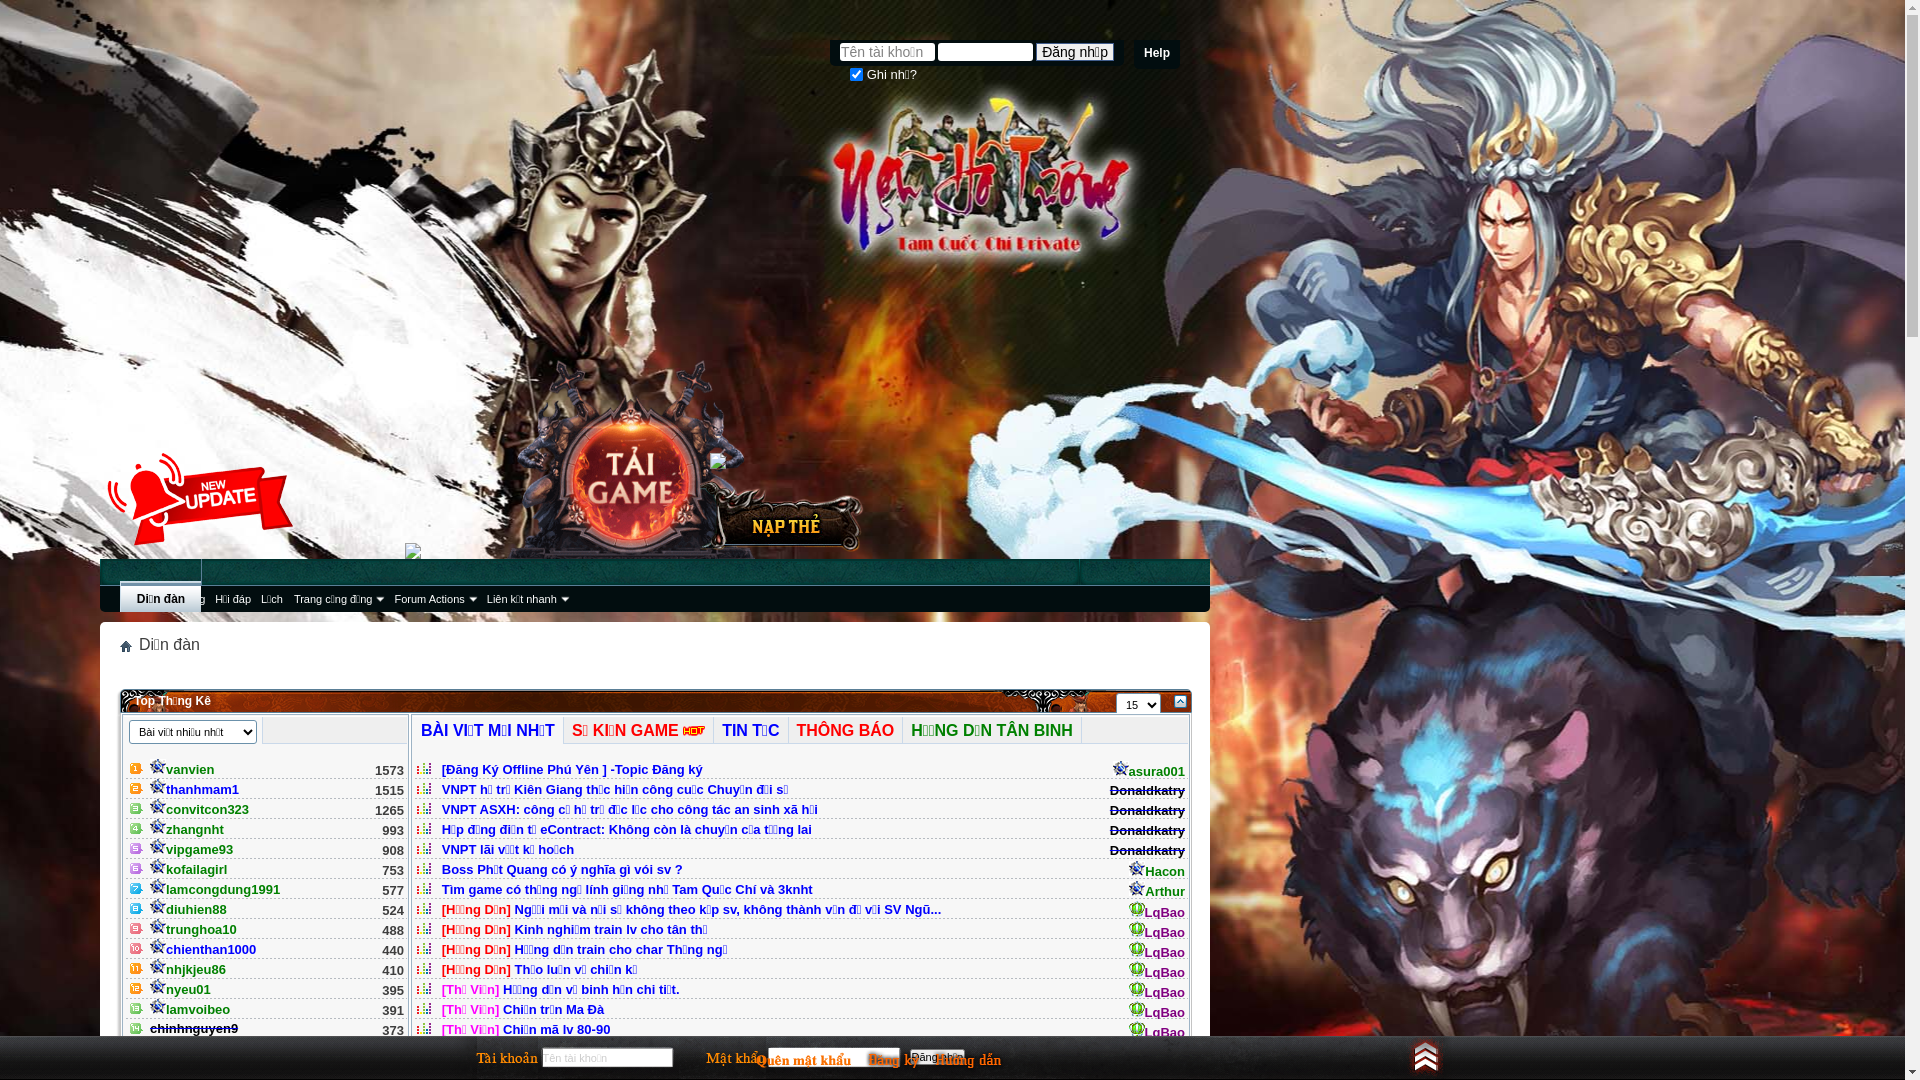 This screenshot has height=1080, width=1920. I want to click on Hacon, so click(1157, 872).